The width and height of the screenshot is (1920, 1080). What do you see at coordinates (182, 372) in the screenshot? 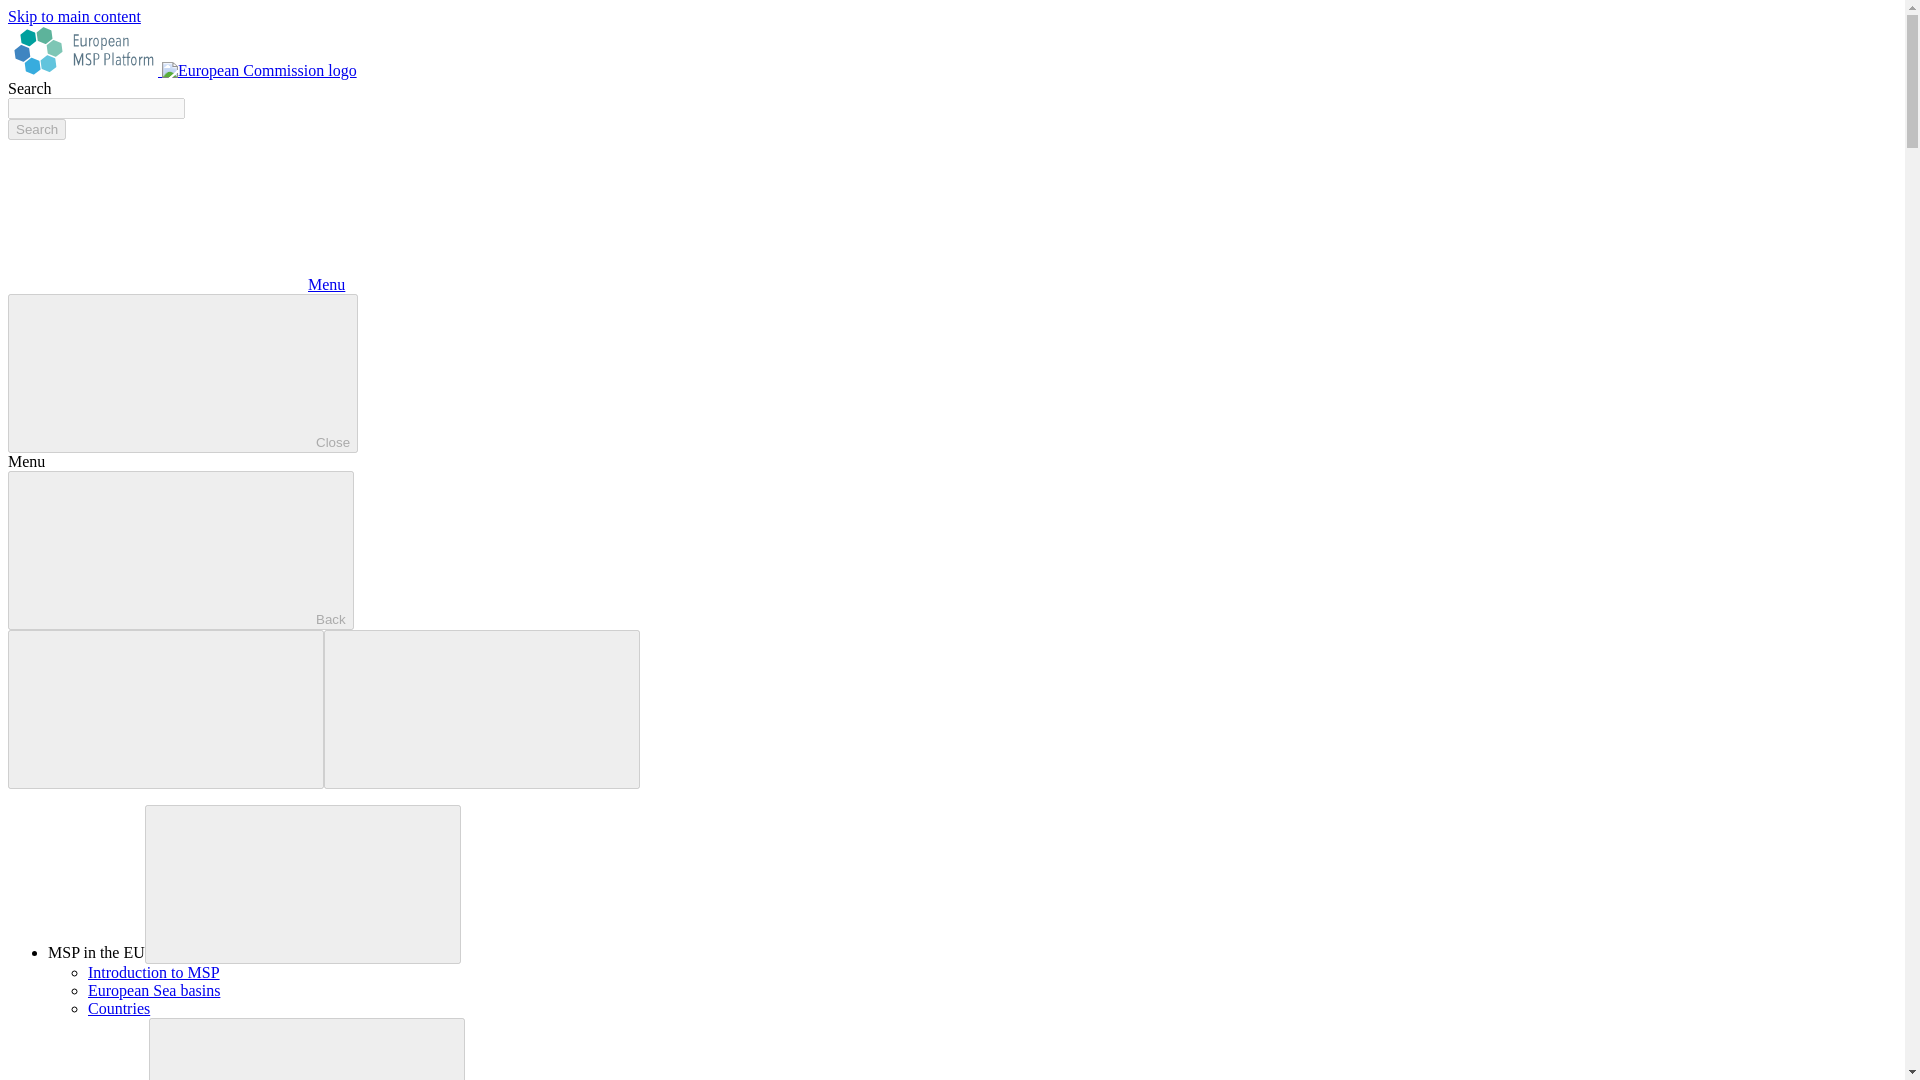
I see `Close` at bounding box center [182, 372].